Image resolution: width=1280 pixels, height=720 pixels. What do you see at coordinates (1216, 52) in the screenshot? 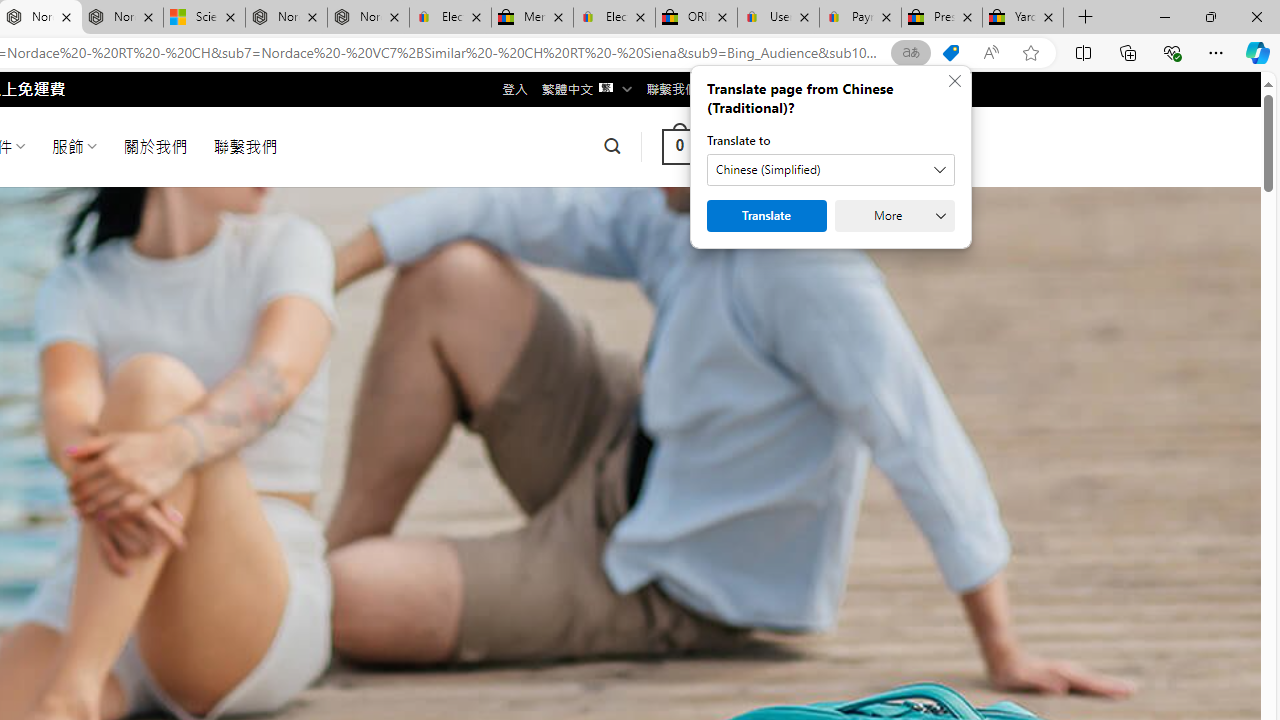
I see `Settings and more (Alt+F)` at bounding box center [1216, 52].